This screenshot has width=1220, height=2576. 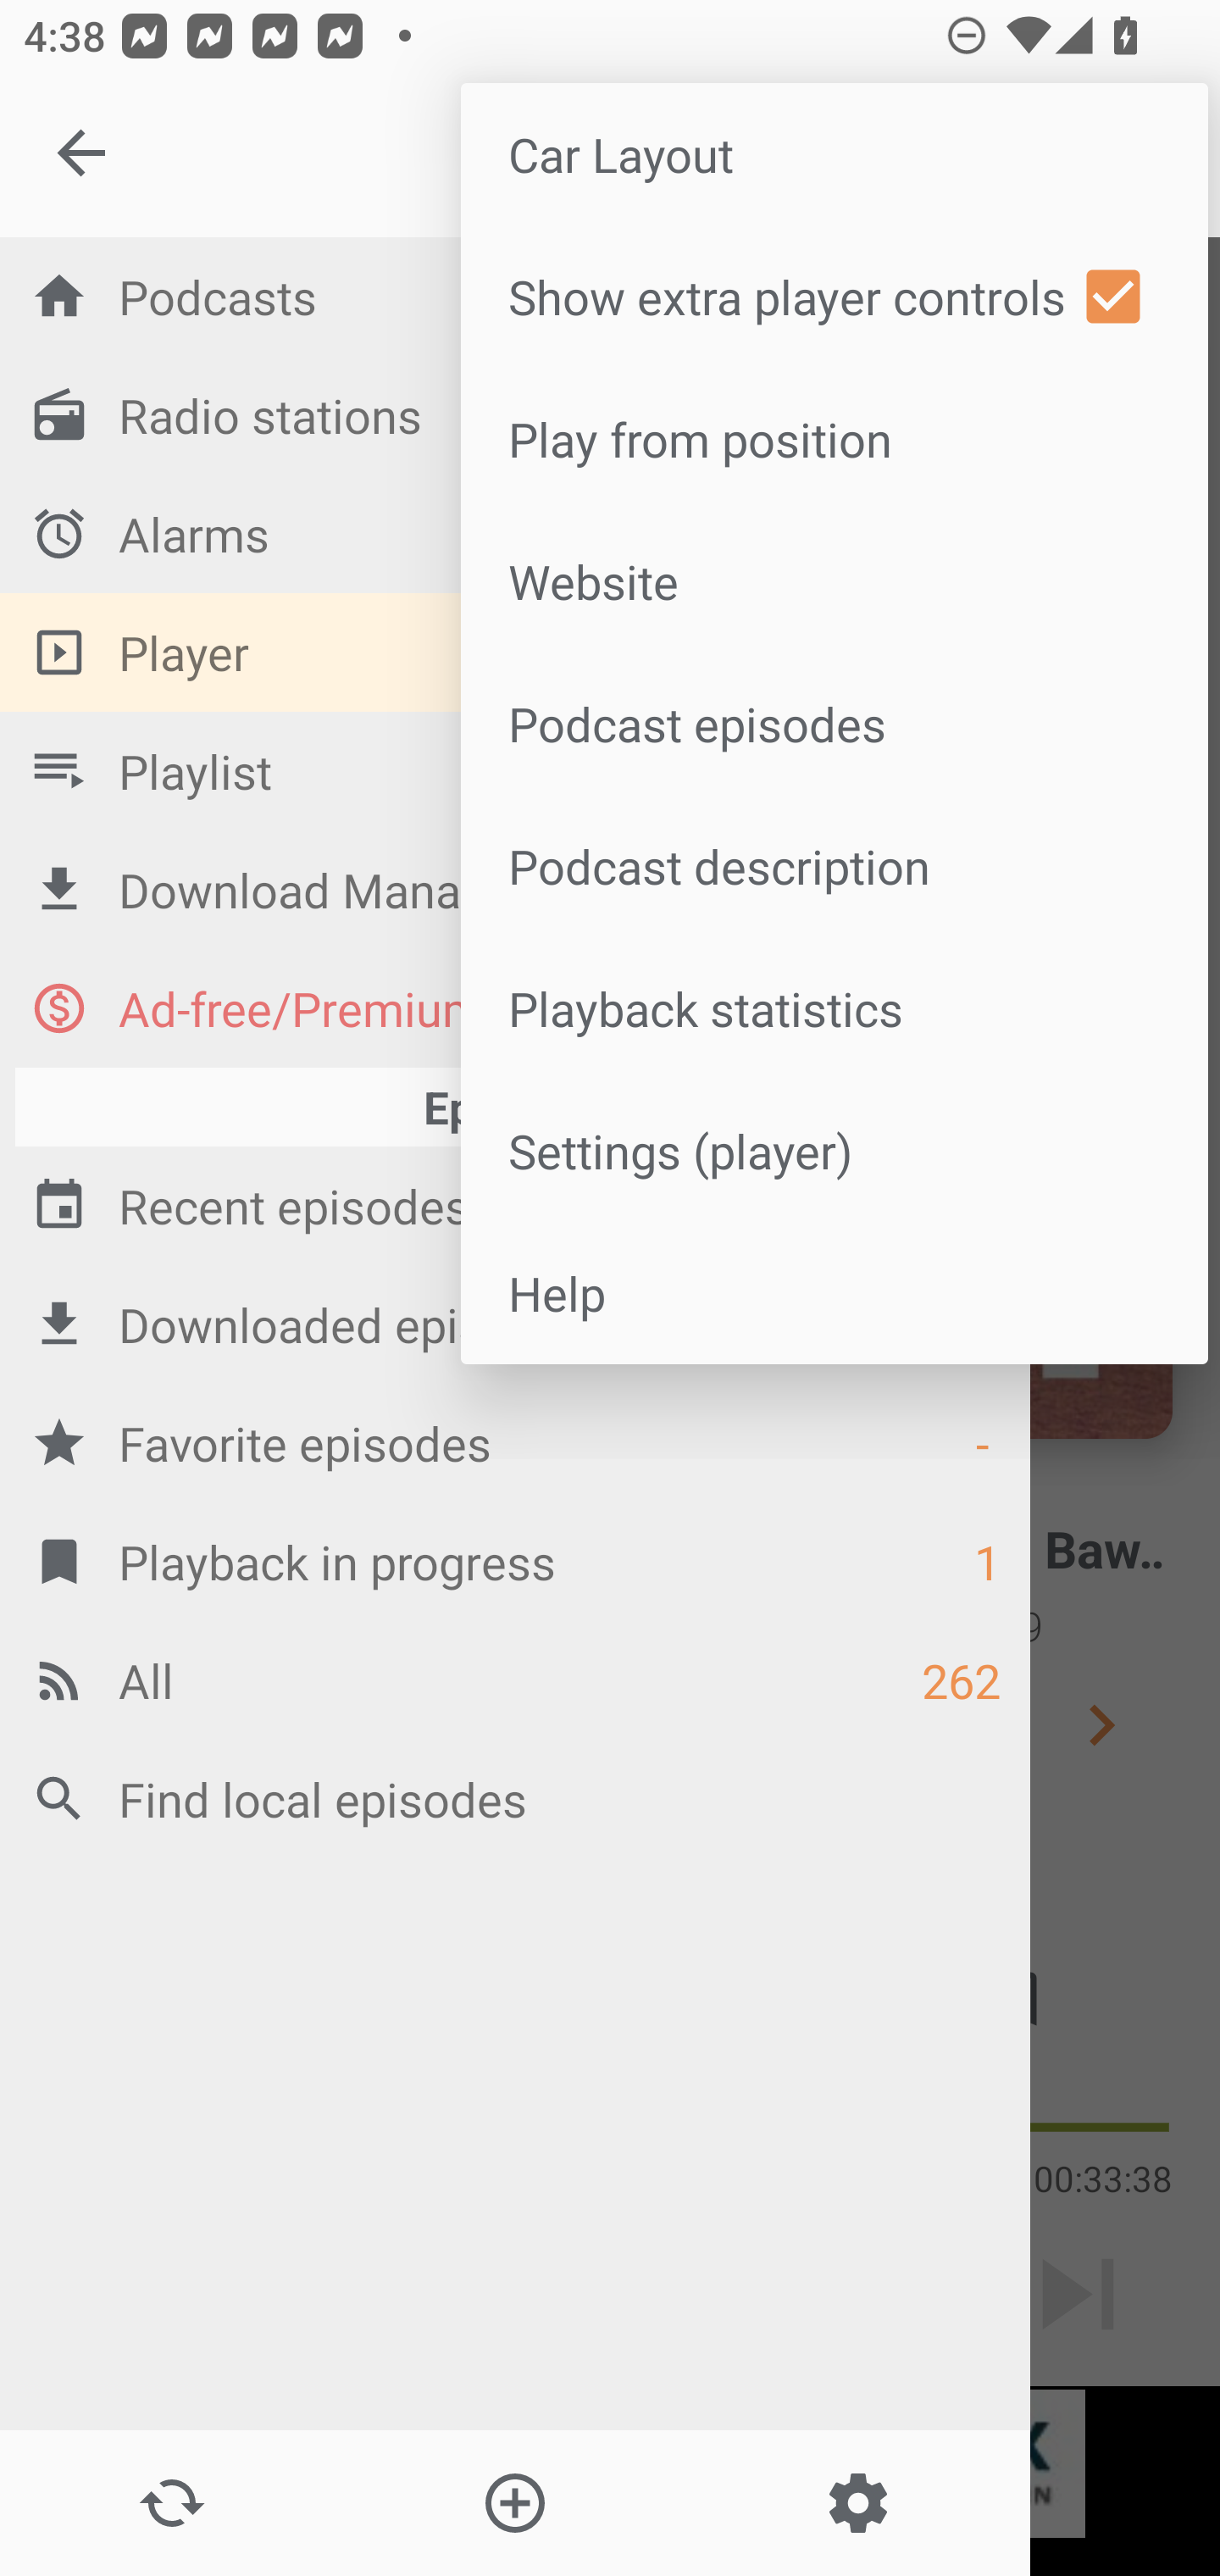 I want to click on Playback statistics, so click(x=834, y=1008).